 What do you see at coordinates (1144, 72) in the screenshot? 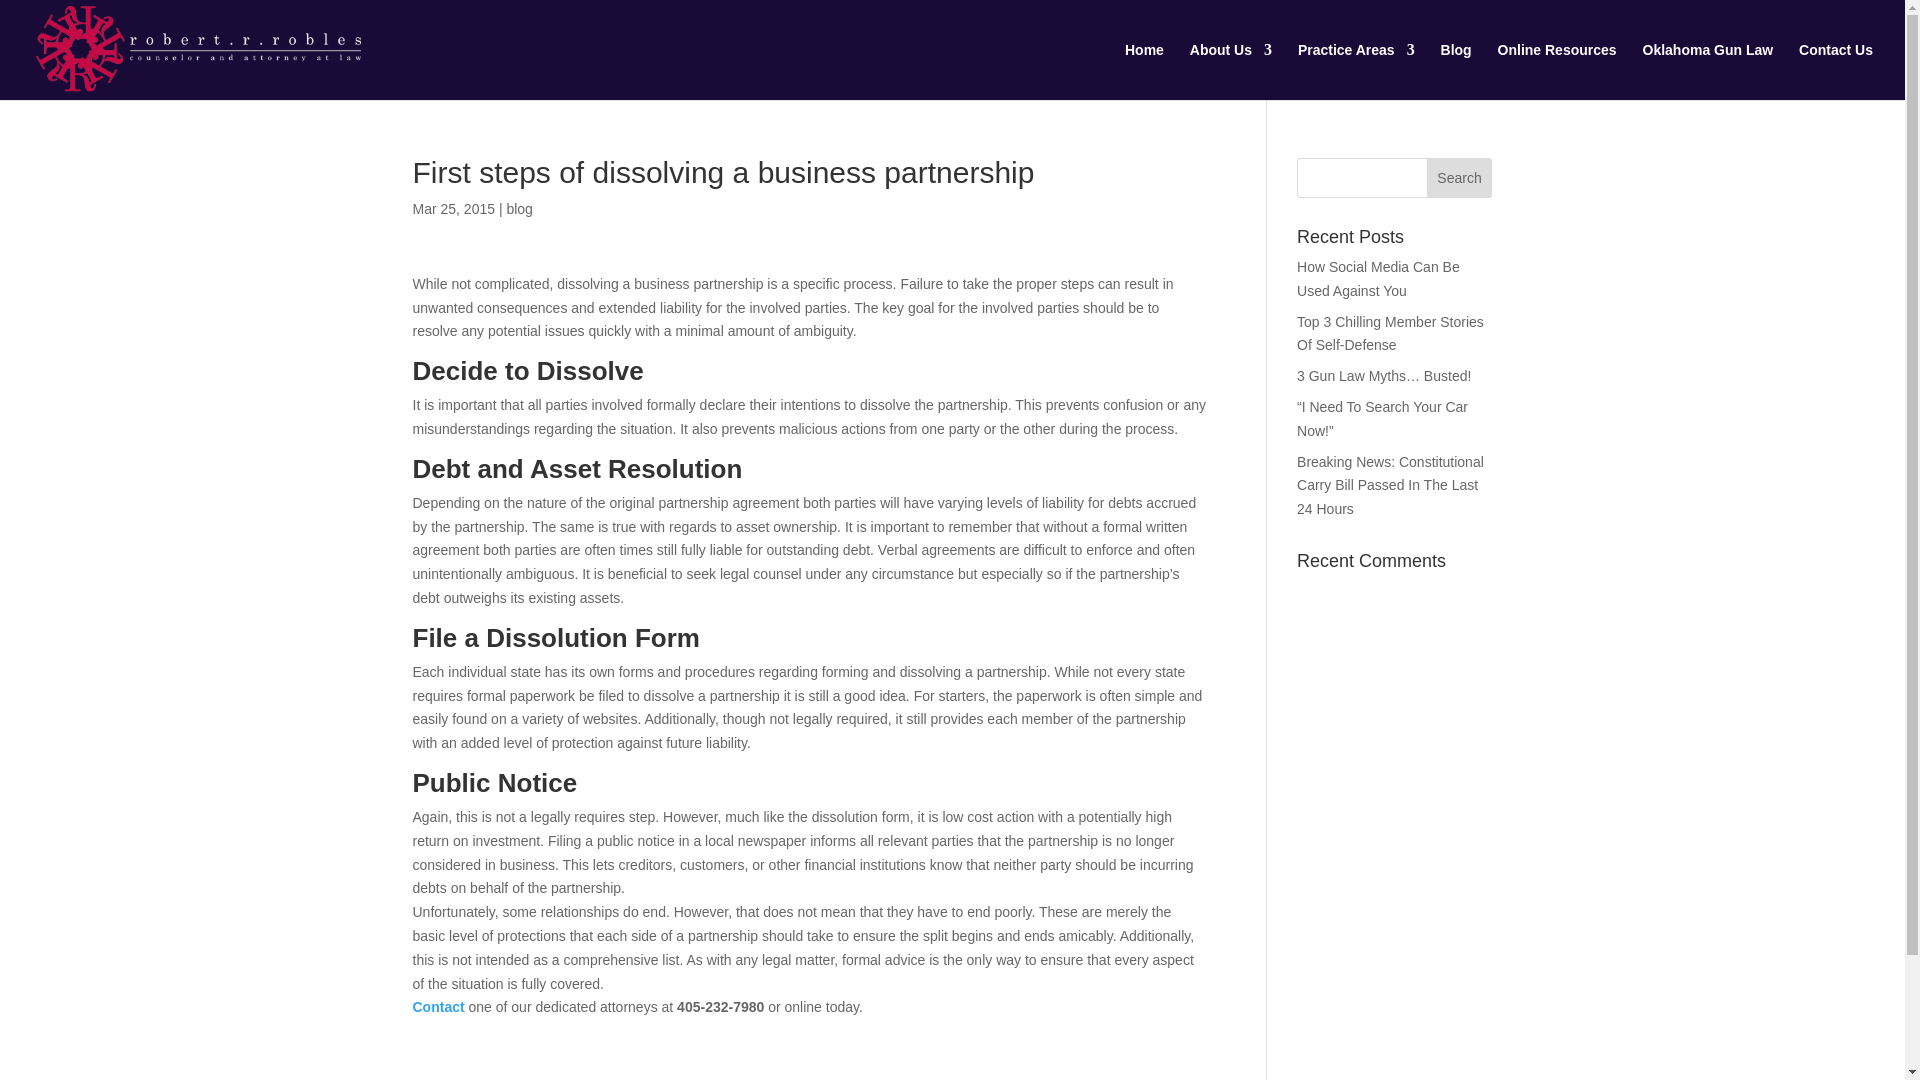
I see `Home` at bounding box center [1144, 72].